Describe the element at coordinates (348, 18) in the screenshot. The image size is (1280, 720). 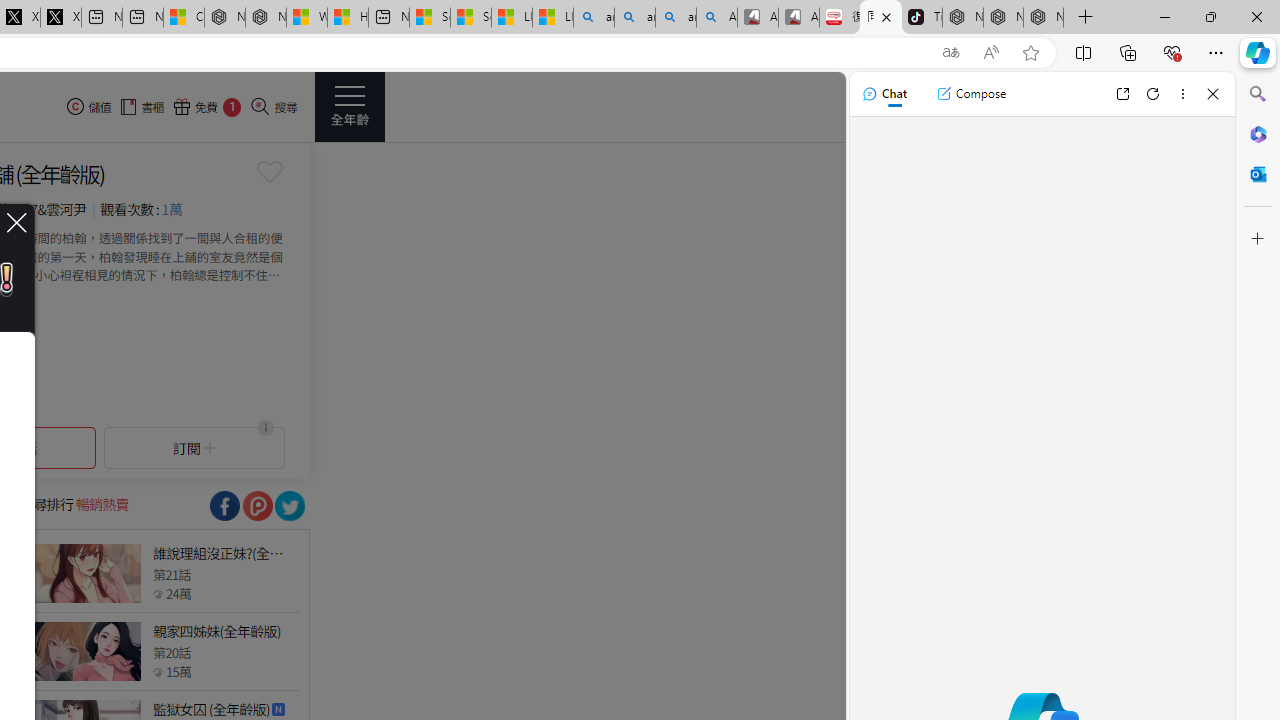
I see `Huge shark washes ashore at New York City beach | Watch` at that location.